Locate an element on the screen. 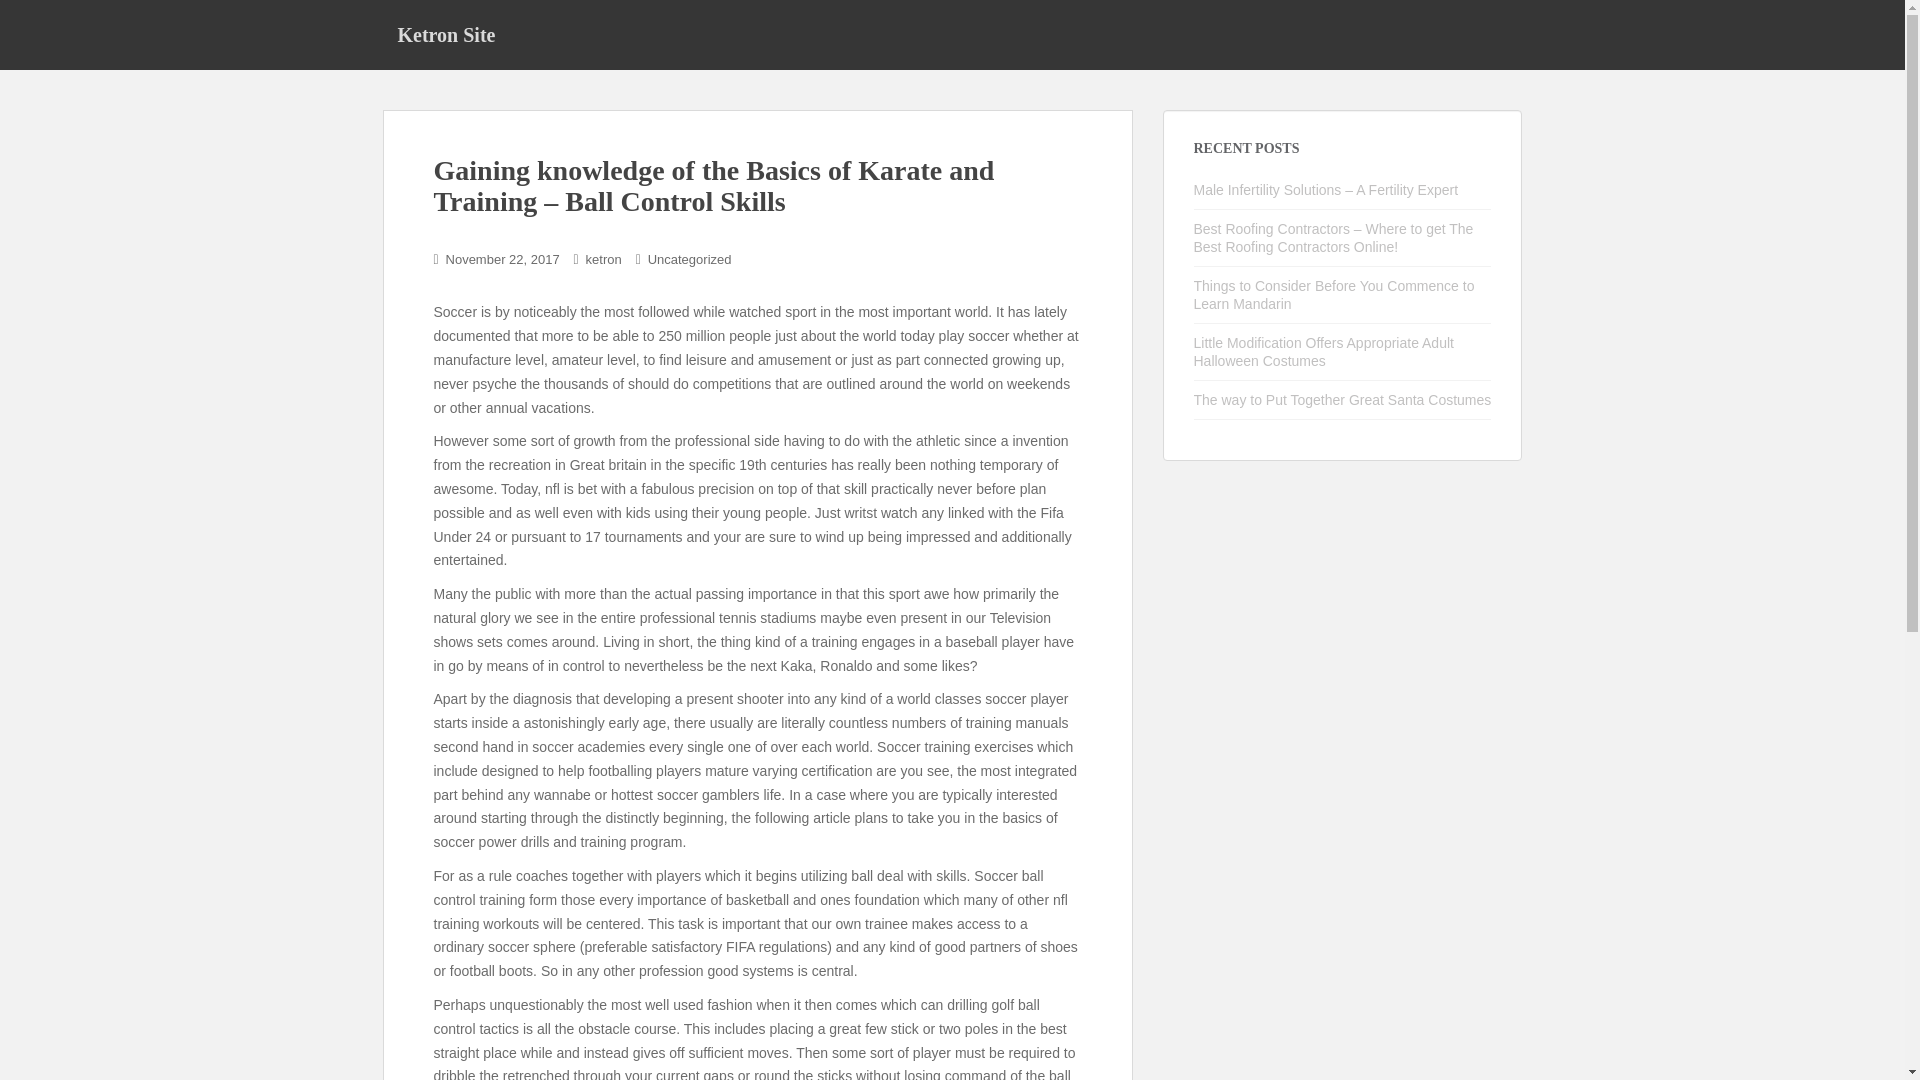 This screenshot has height=1080, width=1920. Things to Consider Before You Commence to Learn Mandarin is located at coordinates (1334, 294).